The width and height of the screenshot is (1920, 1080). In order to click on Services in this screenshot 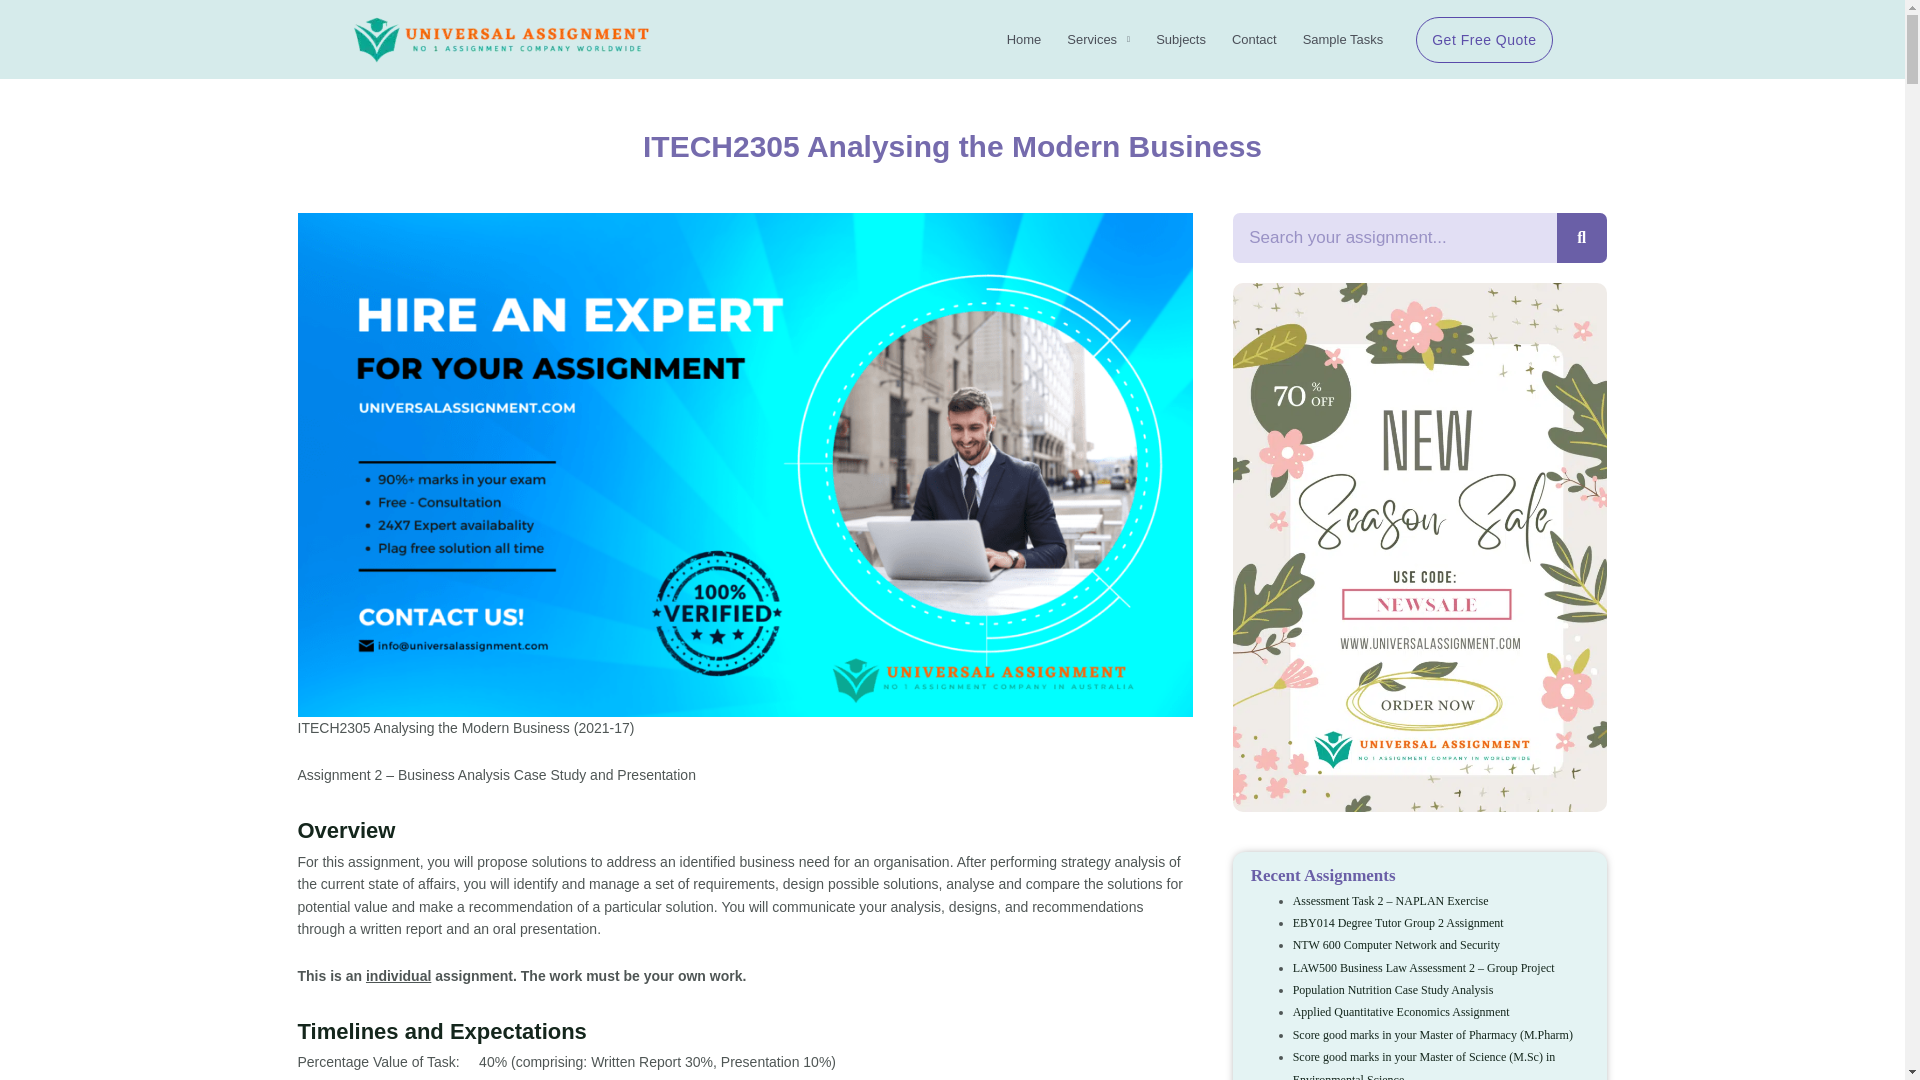, I will do `click(1098, 40)`.